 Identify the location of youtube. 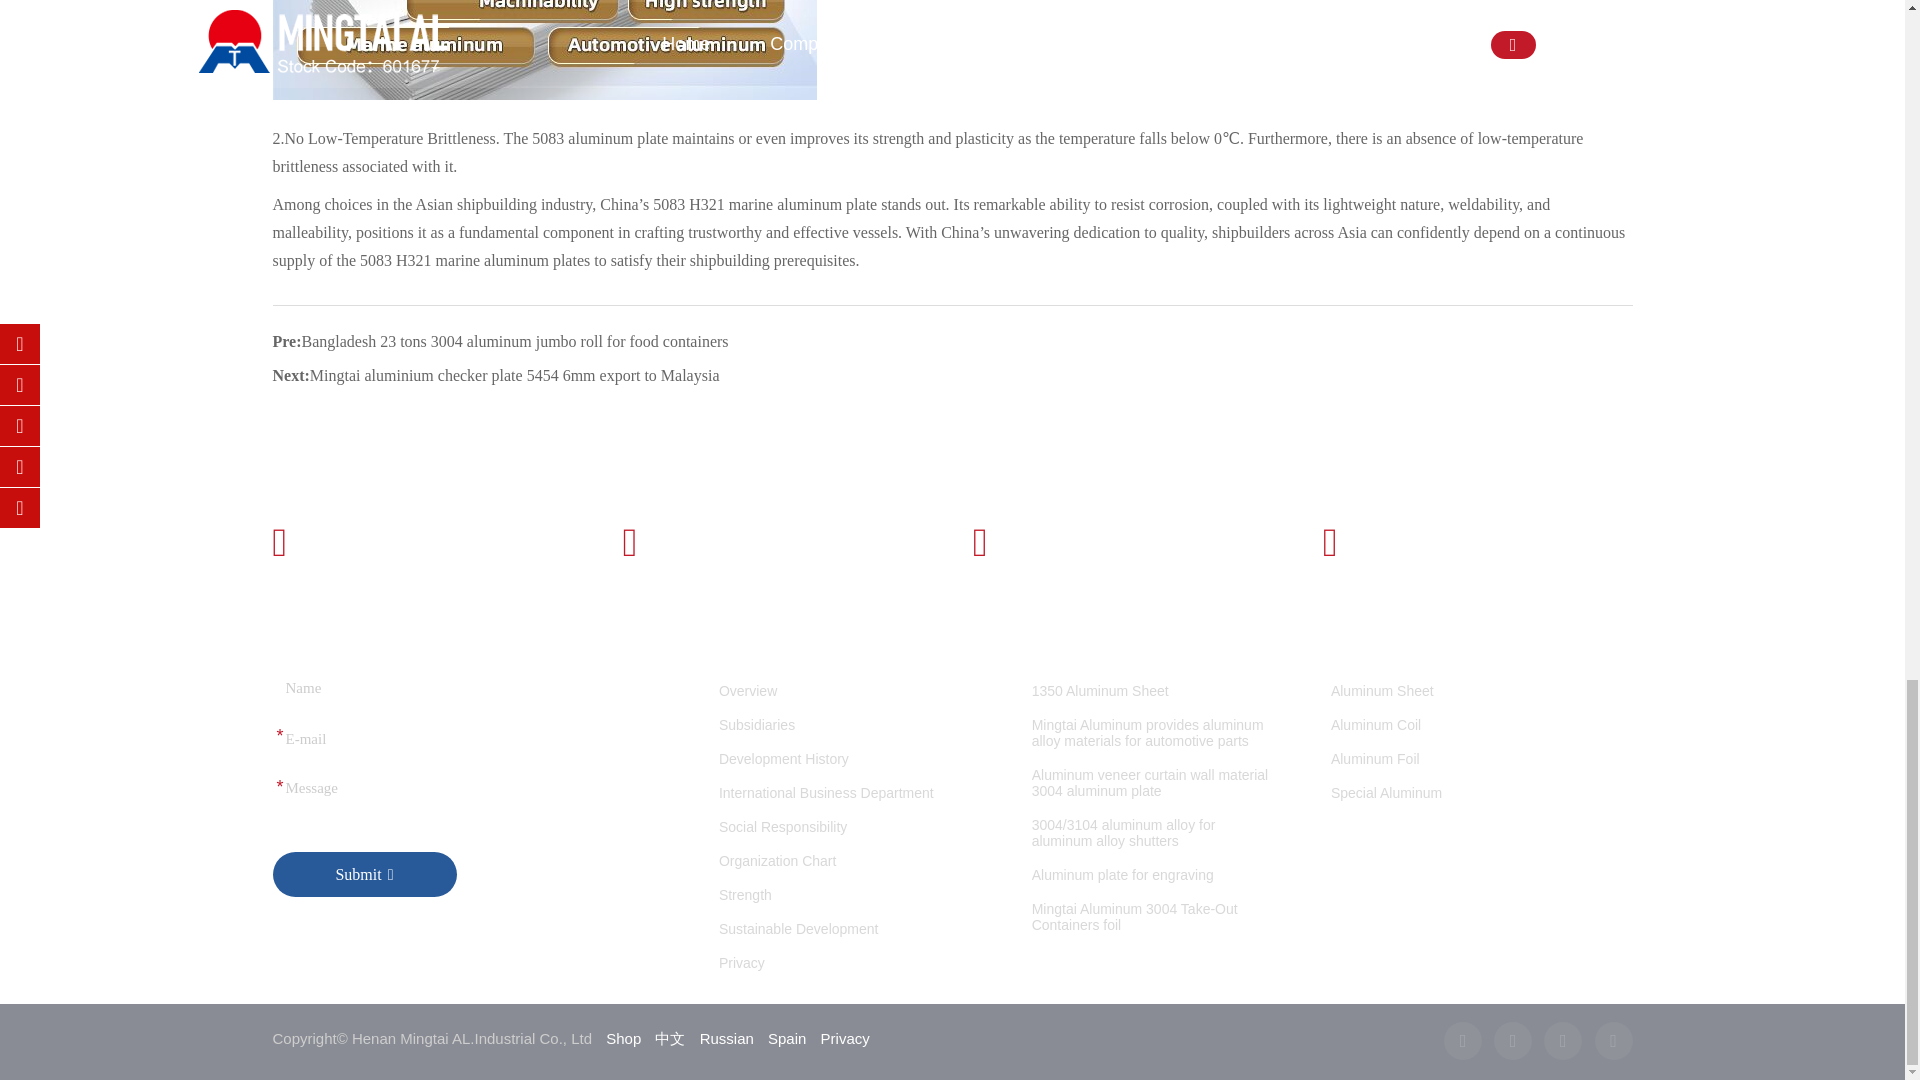
(1612, 1040).